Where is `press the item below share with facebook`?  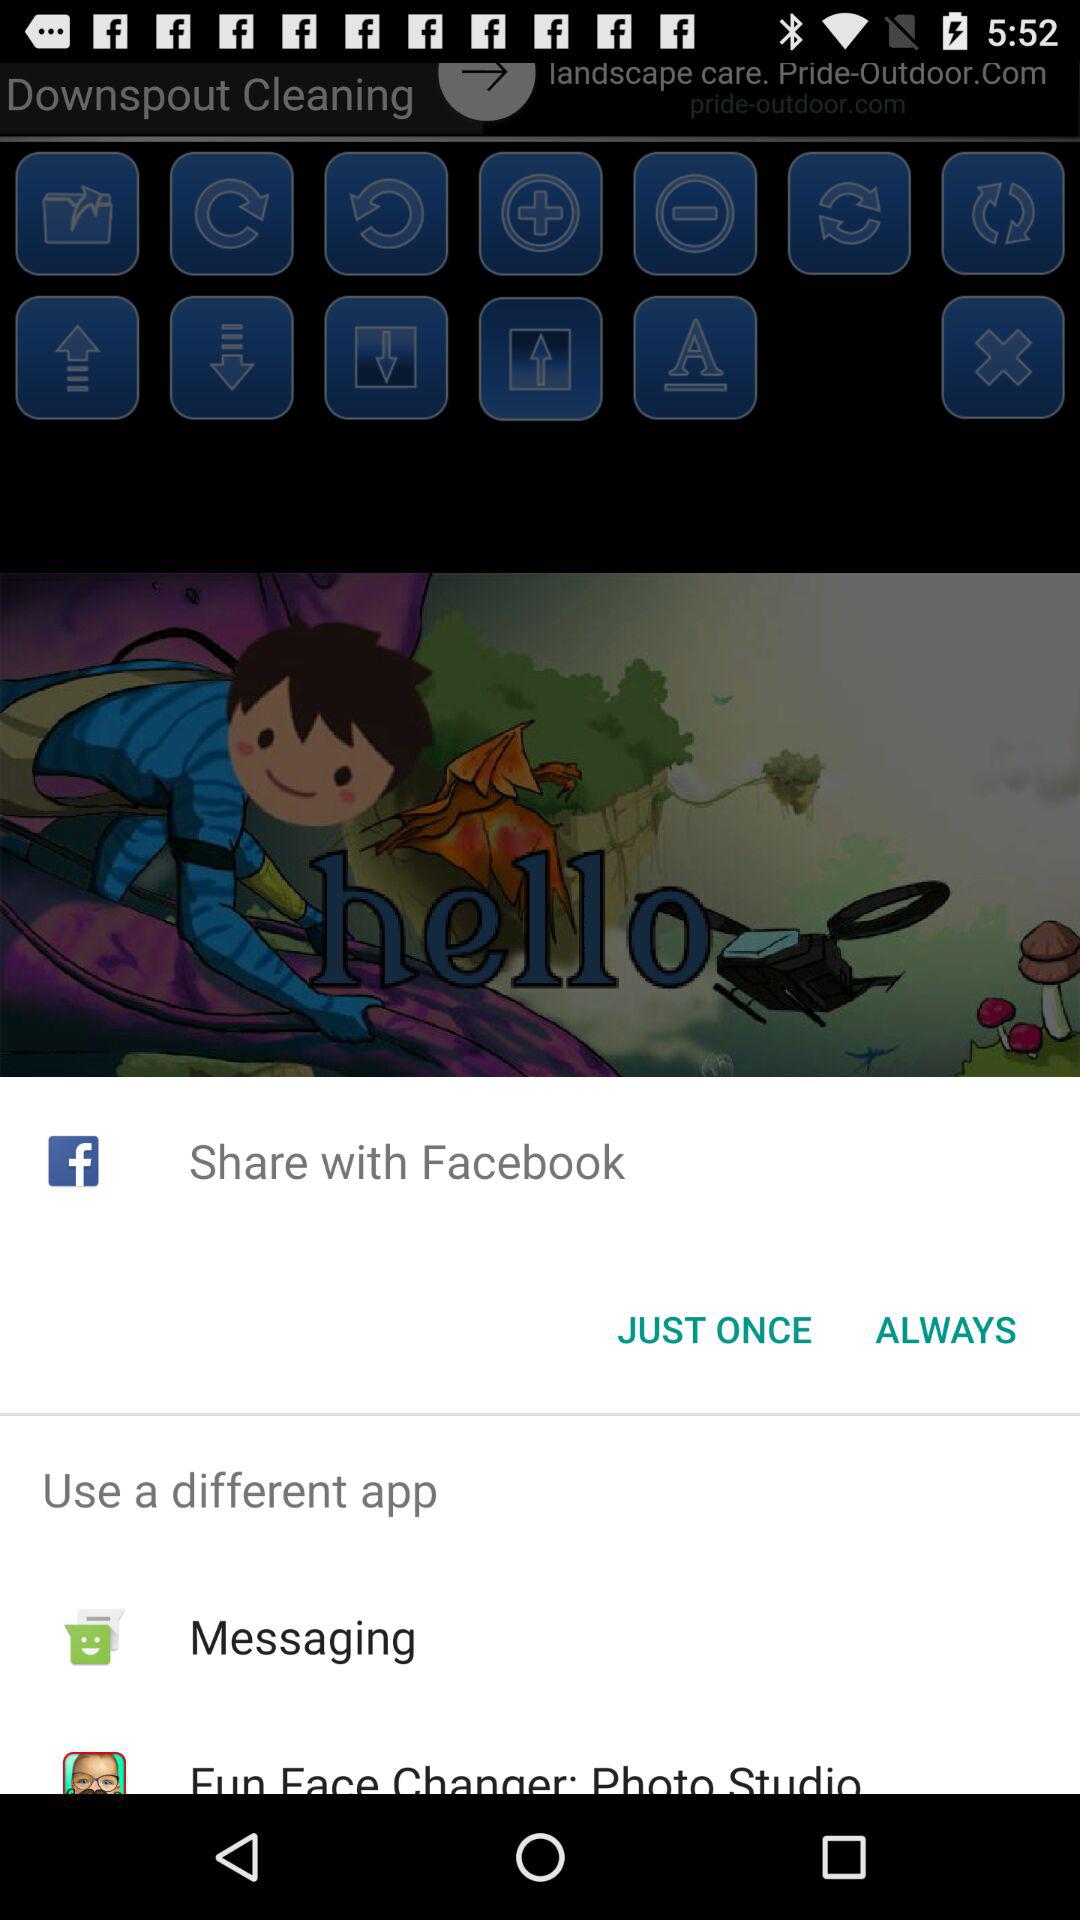
press the item below share with facebook is located at coordinates (714, 1329).